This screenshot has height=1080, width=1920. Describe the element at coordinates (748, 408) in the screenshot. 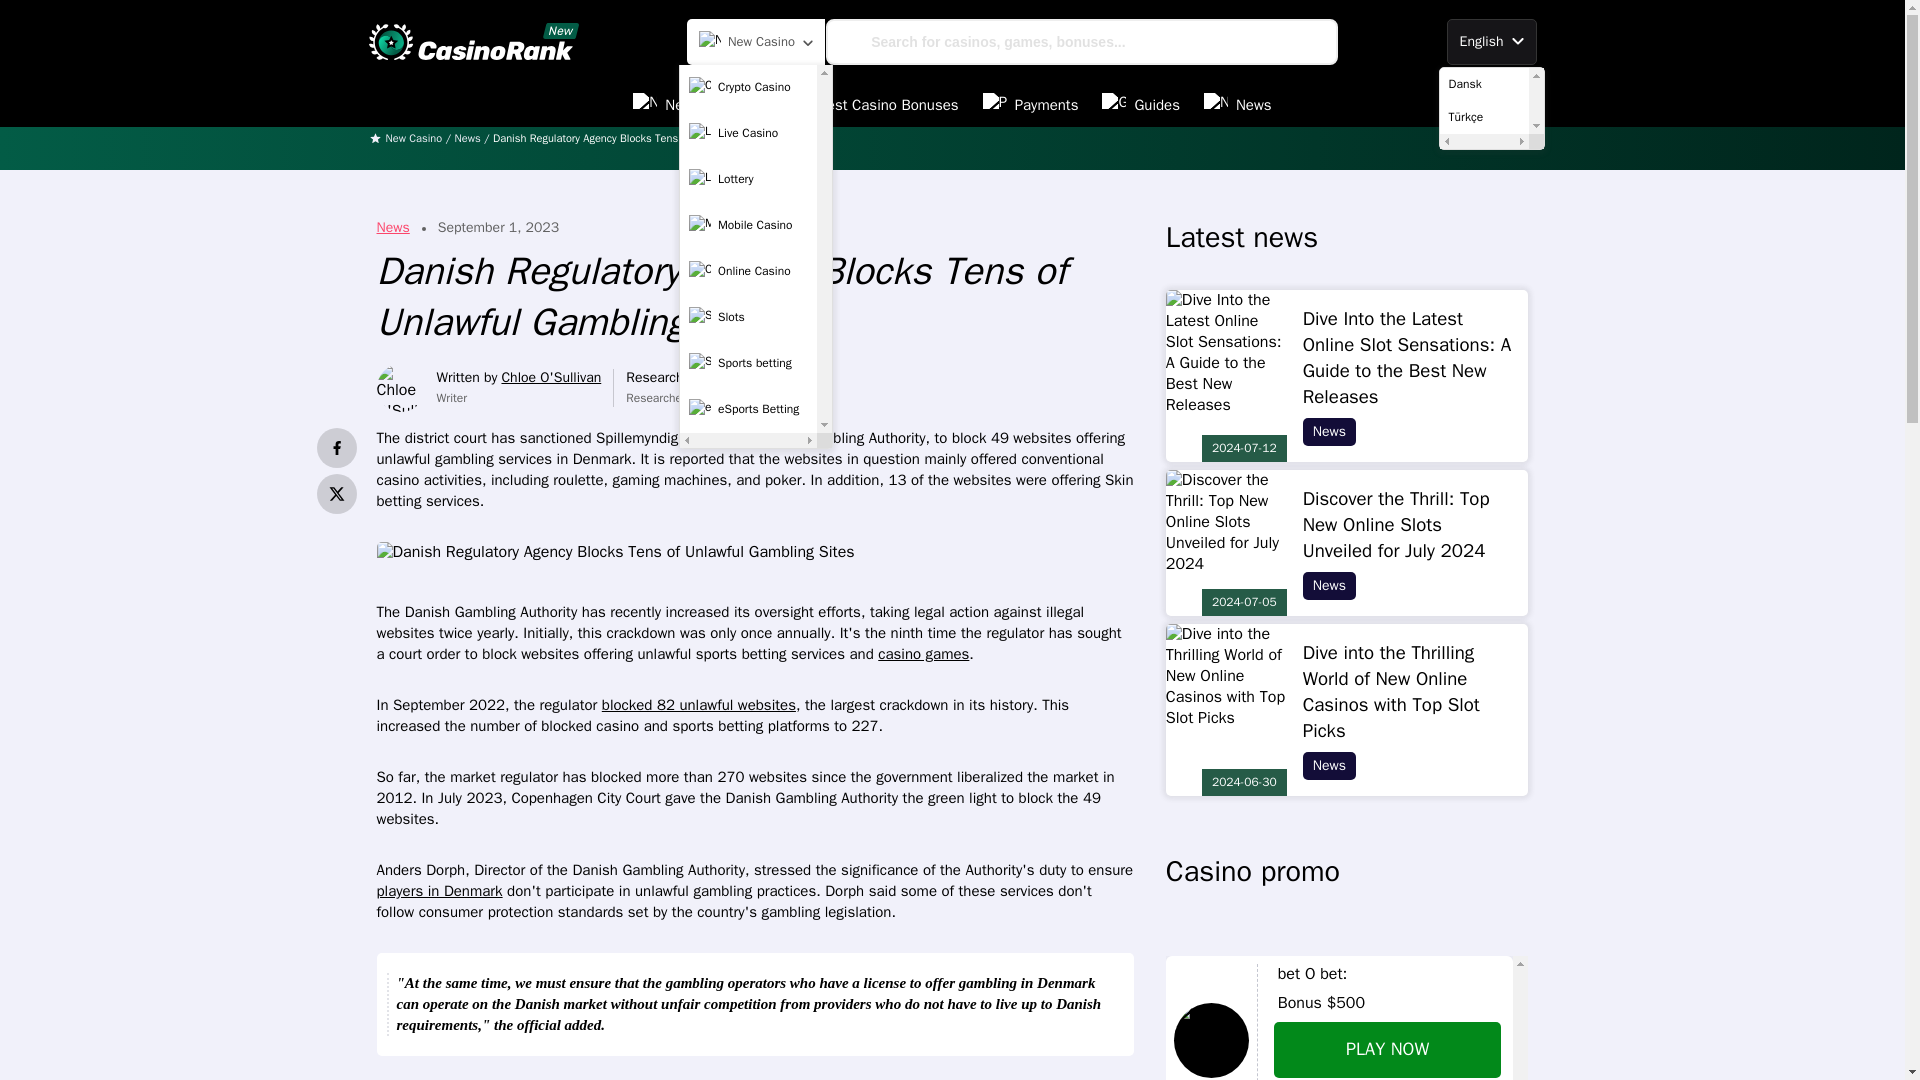

I see `eSports Betting` at that location.